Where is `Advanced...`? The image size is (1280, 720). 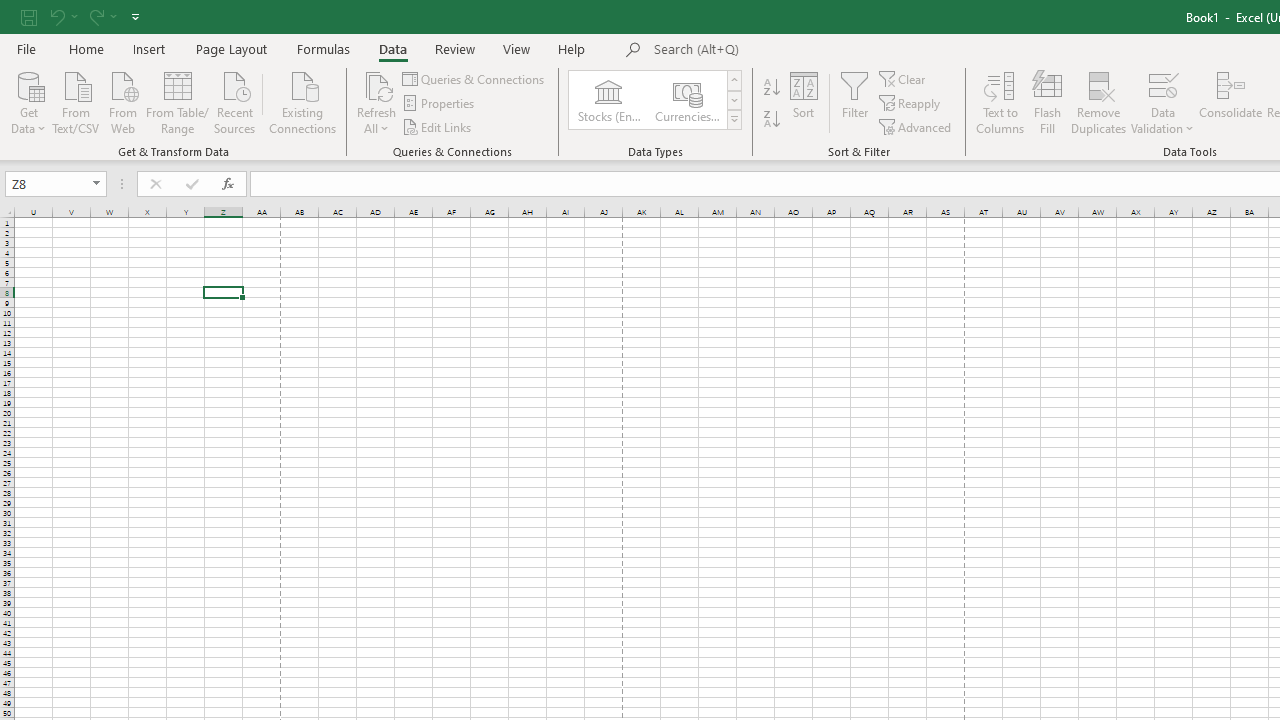 Advanced... is located at coordinates (916, 126).